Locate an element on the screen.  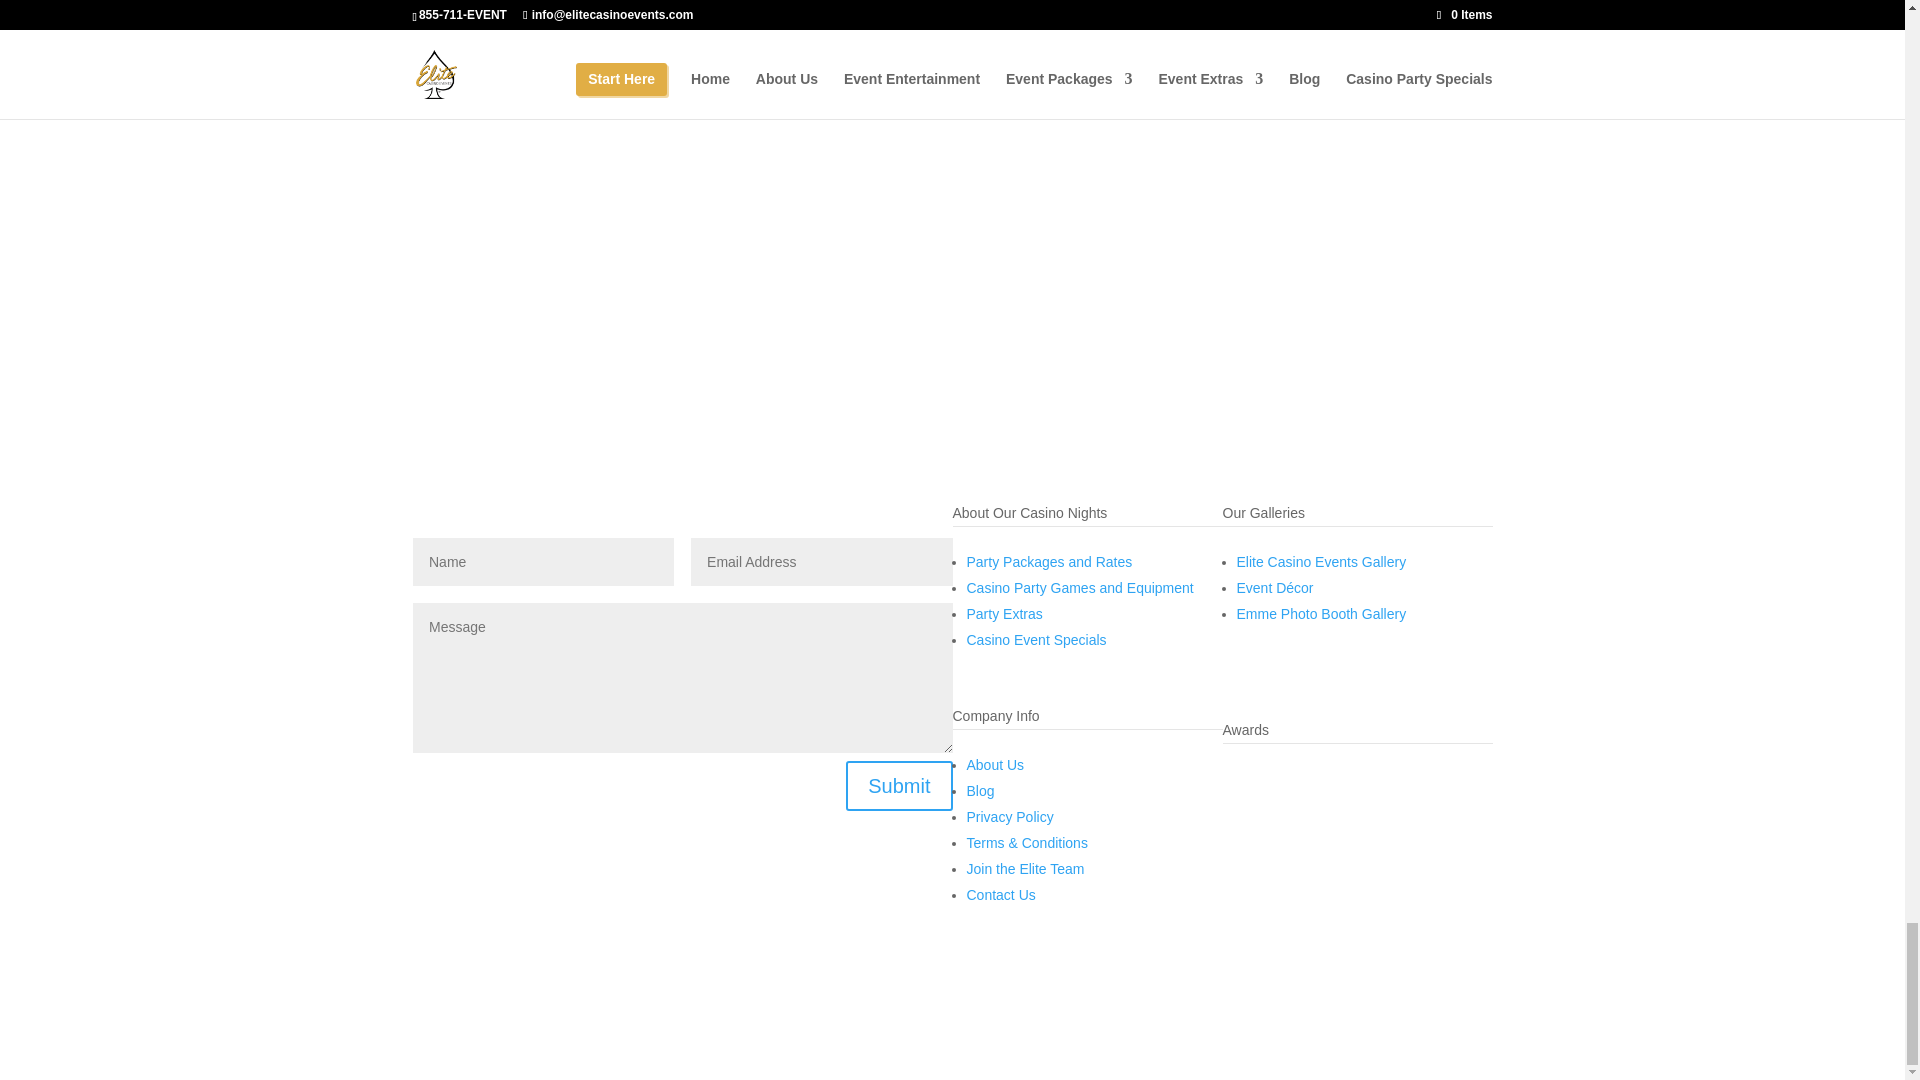
Follow on Instagram is located at coordinates (1278, 656).